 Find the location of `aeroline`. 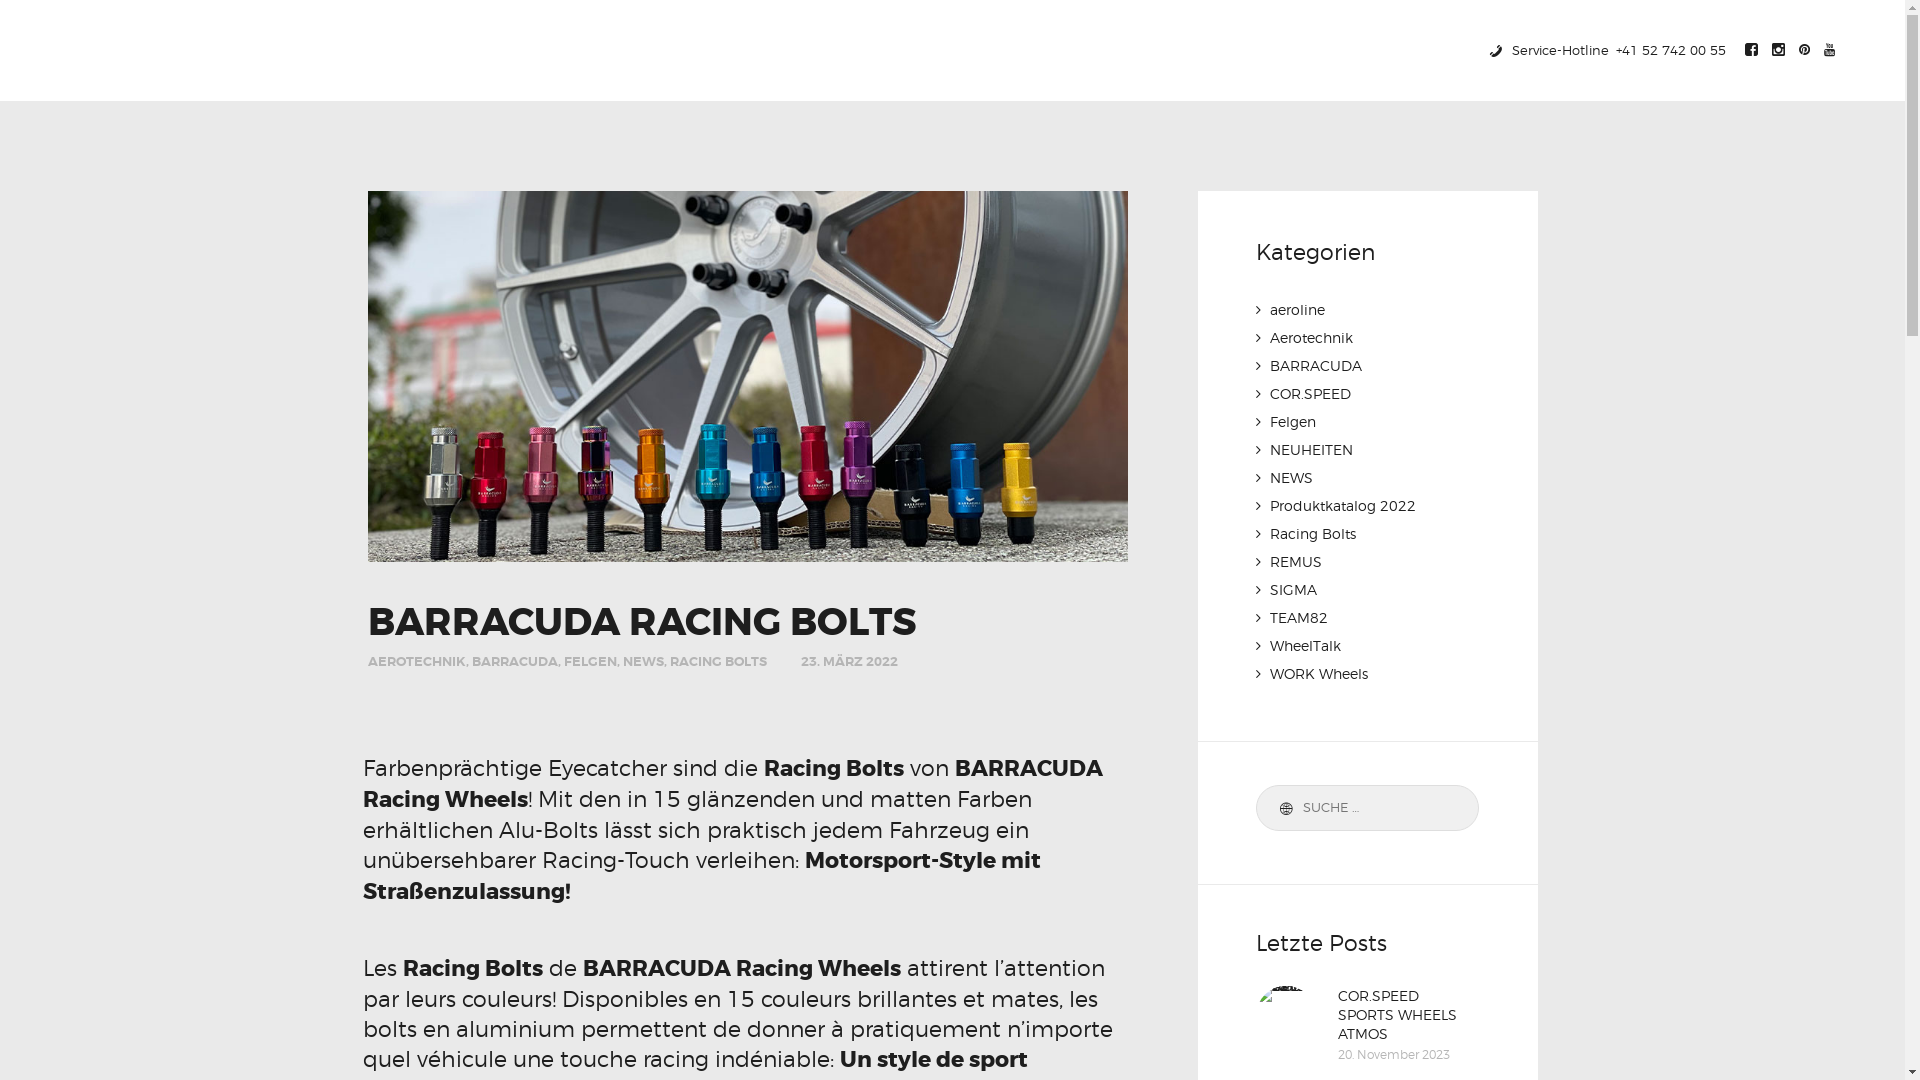

aeroline is located at coordinates (1298, 308).